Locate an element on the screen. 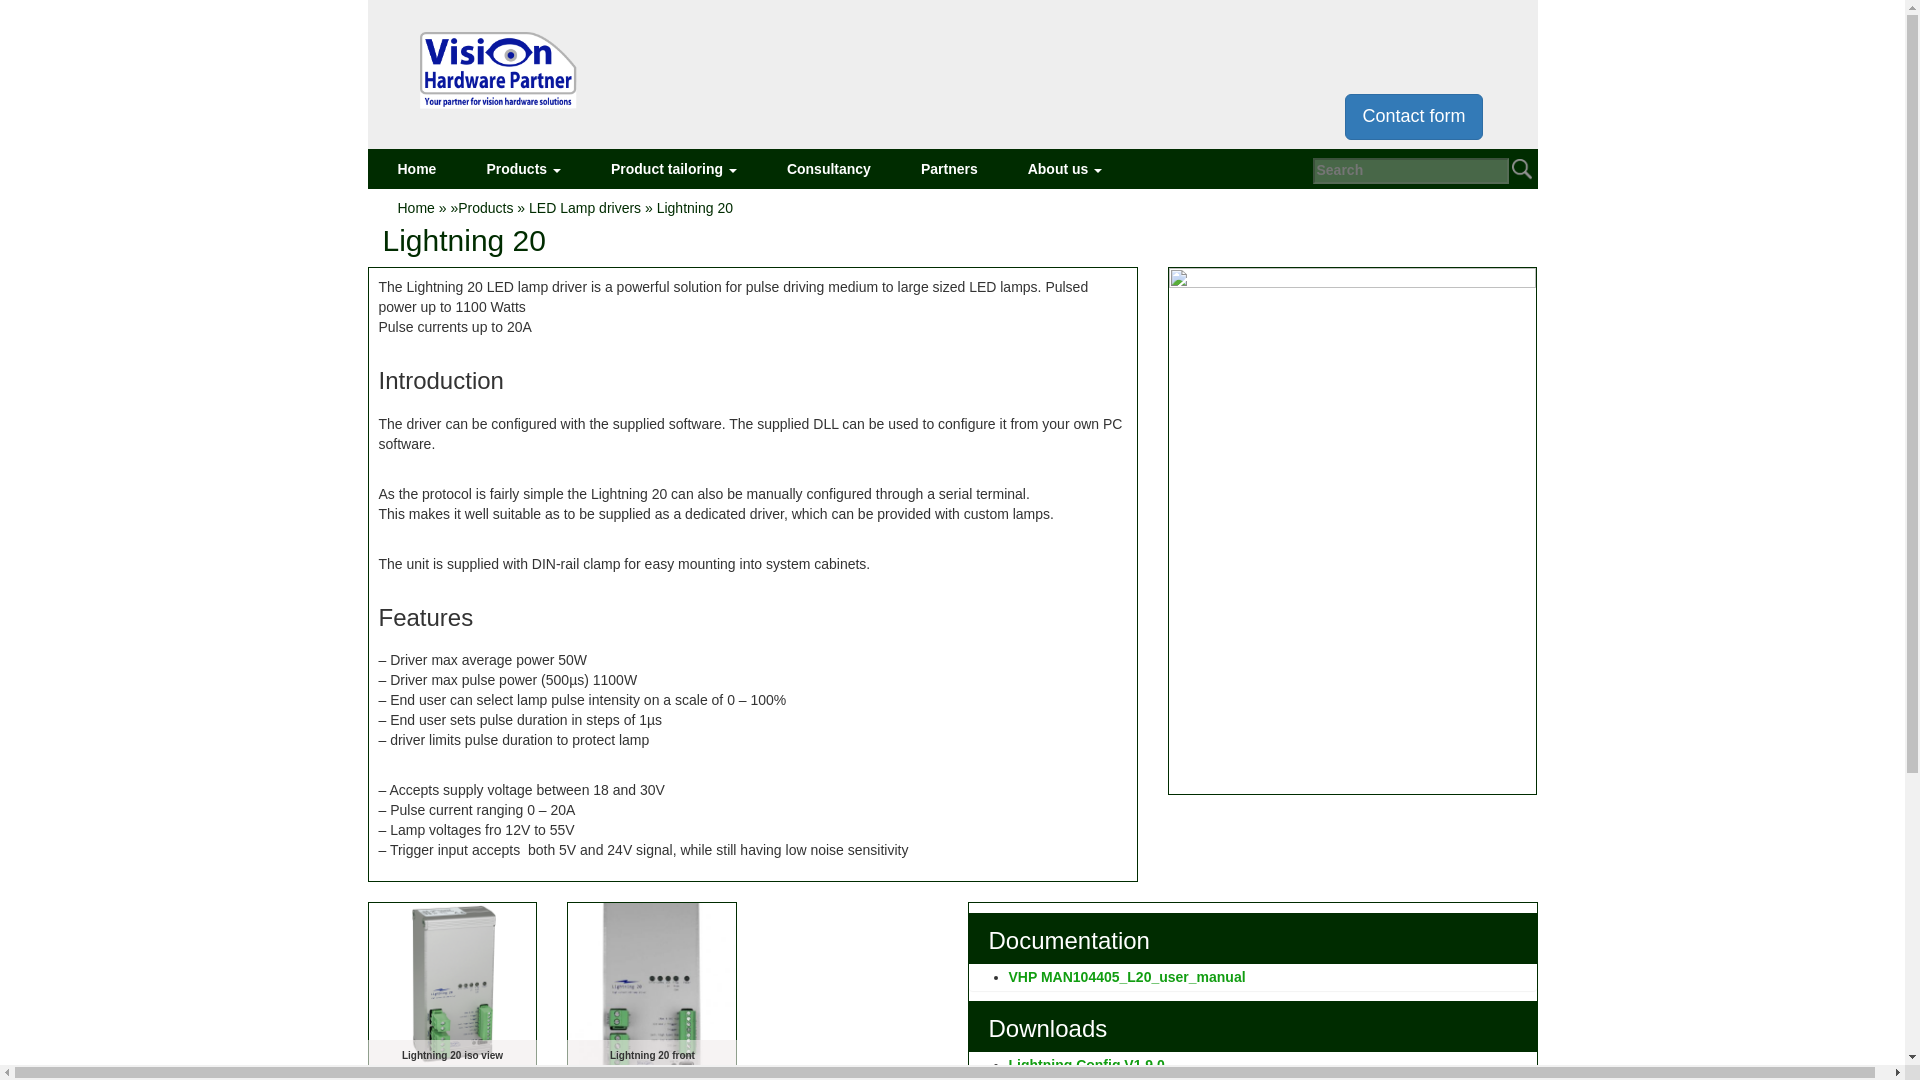 The image size is (1920, 1080). Products is located at coordinates (523, 169).